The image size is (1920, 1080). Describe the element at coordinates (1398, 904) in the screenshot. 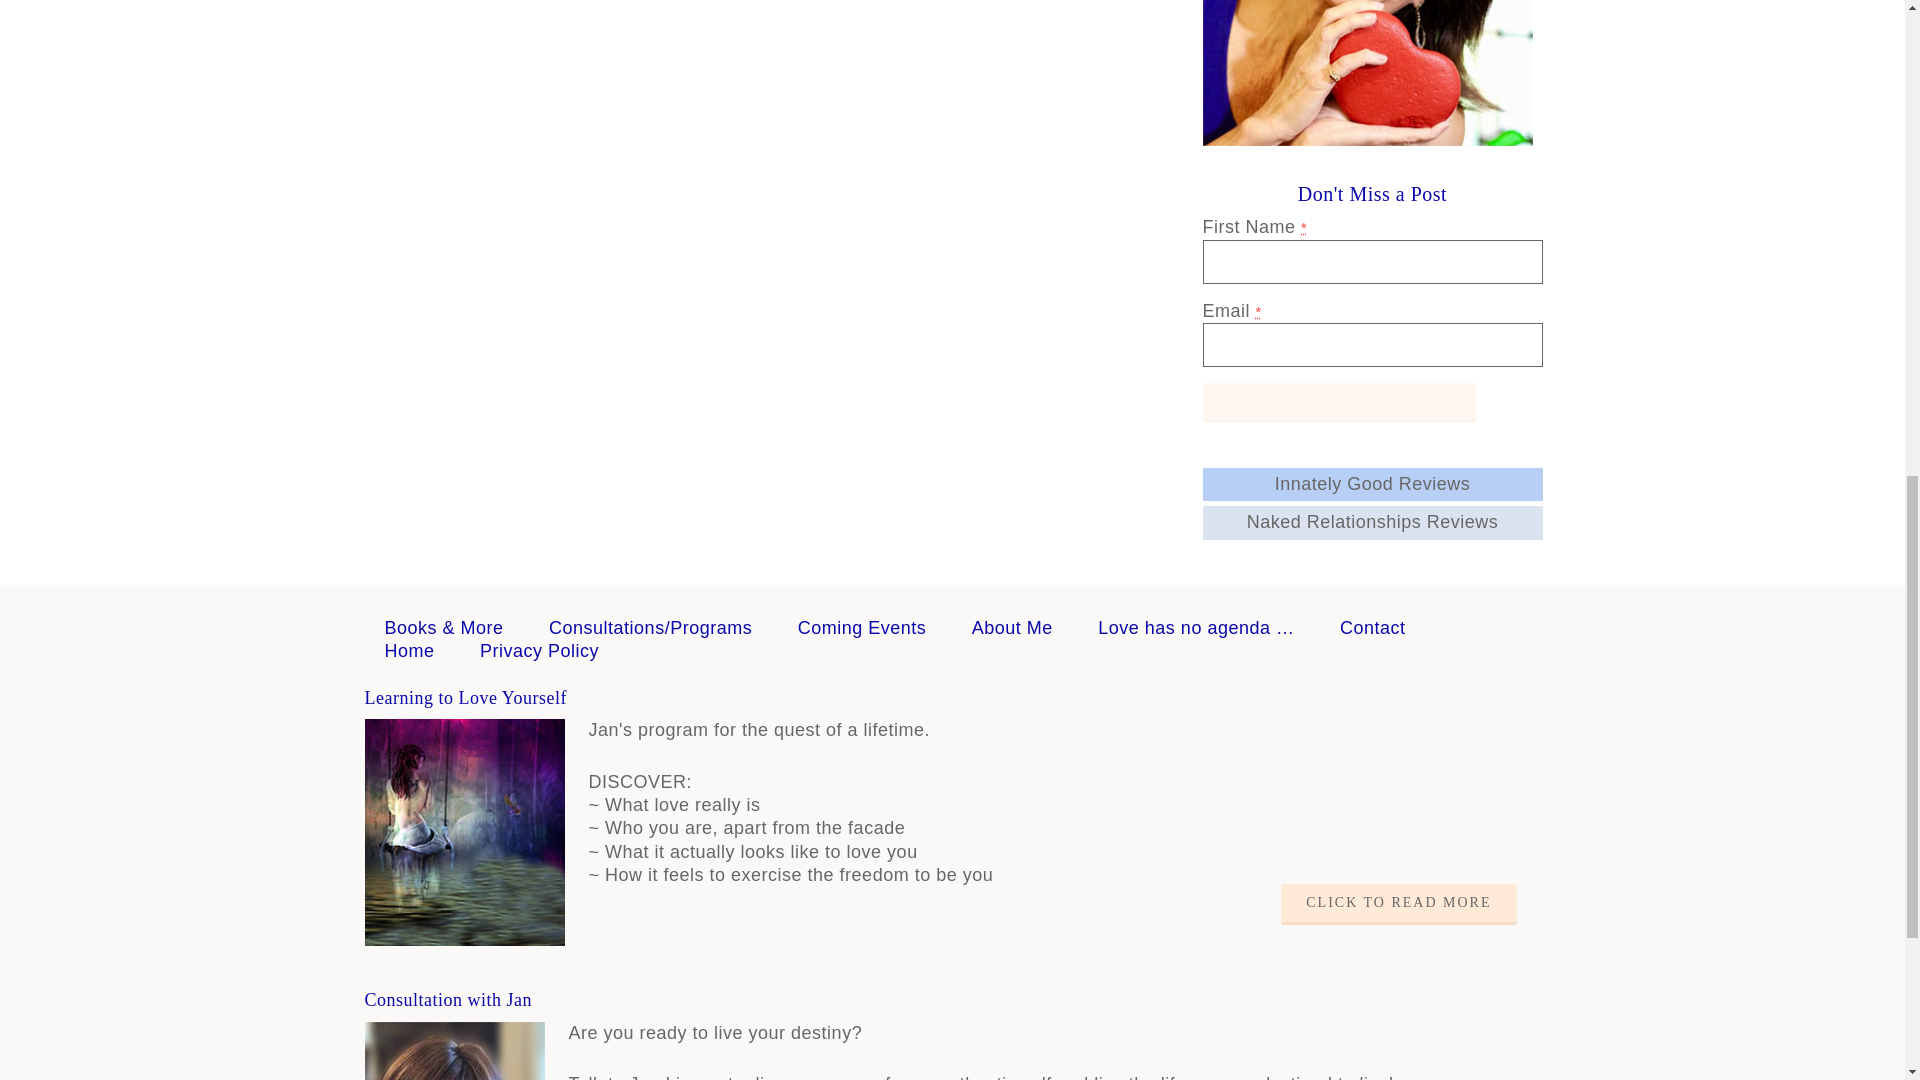

I see `CLICK TO READ MORE` at that location.